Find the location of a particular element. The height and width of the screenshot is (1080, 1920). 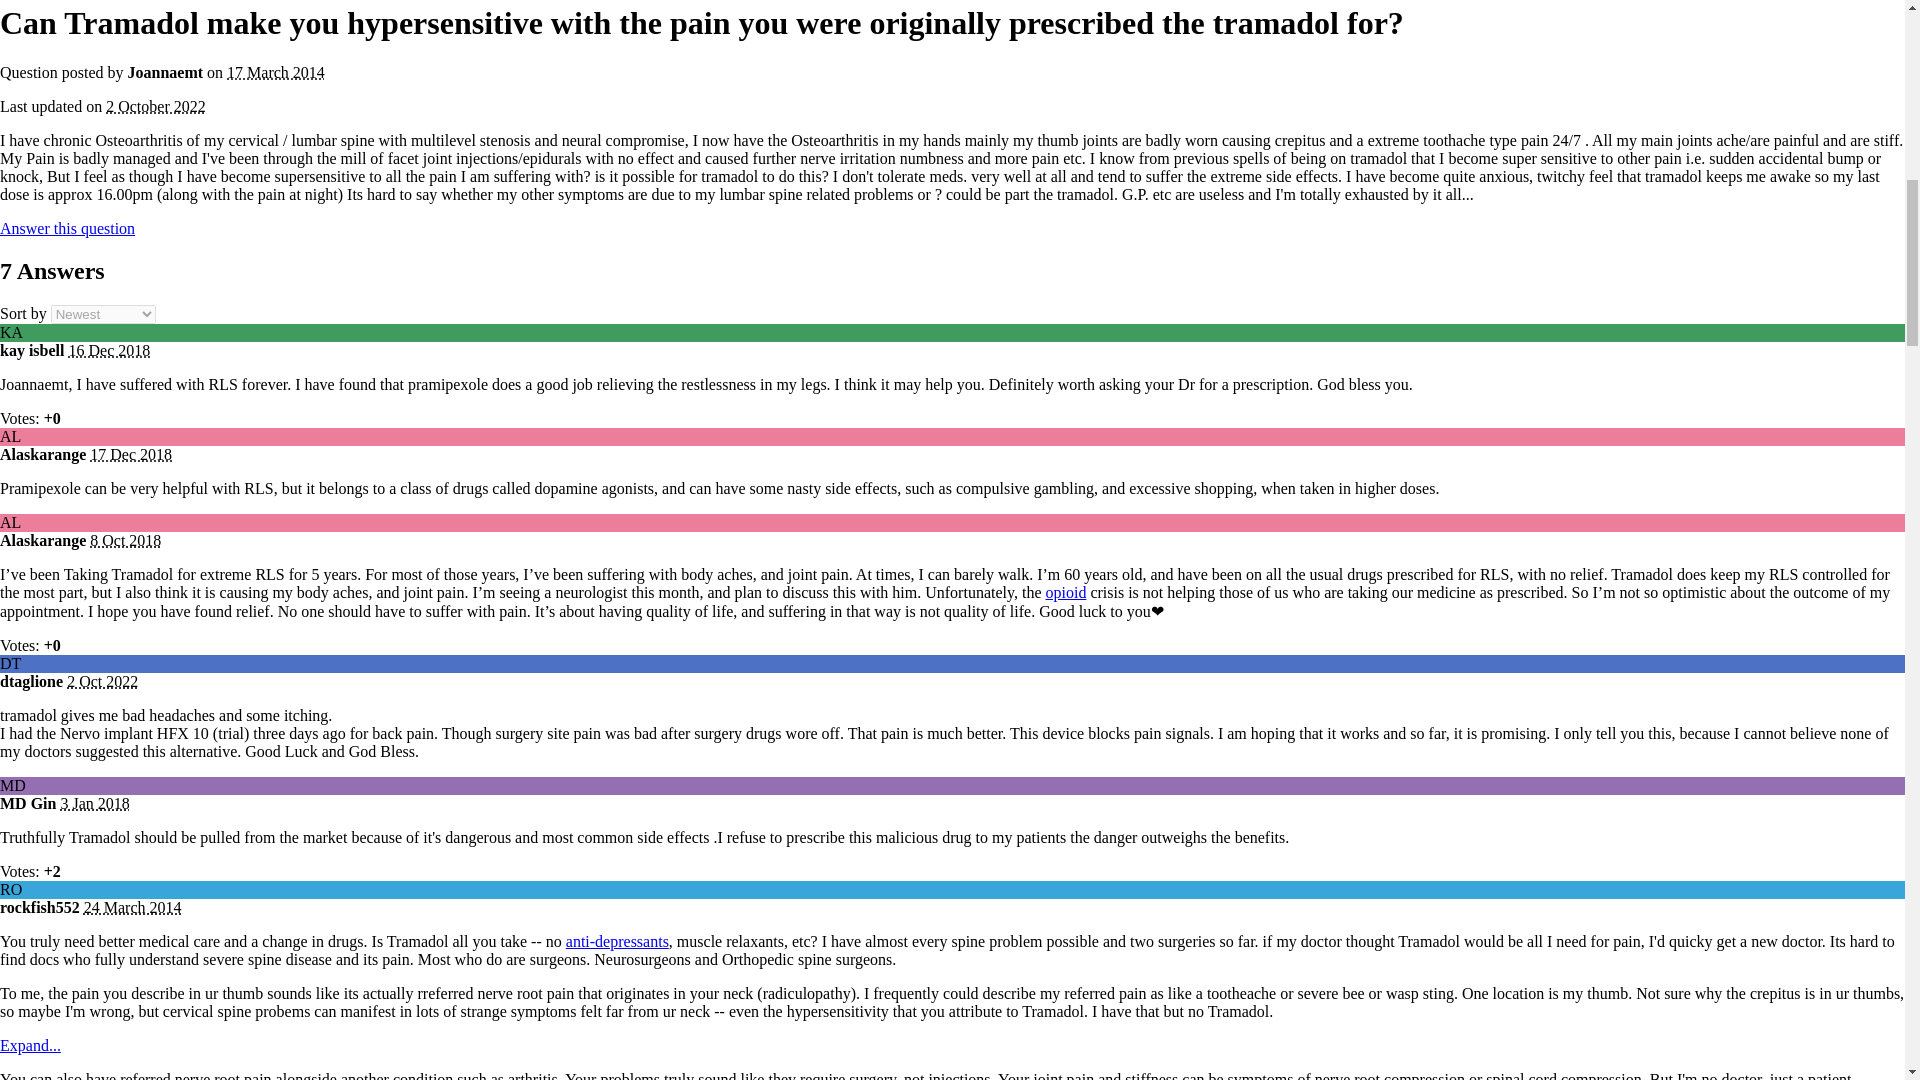

8 October 2018 4:45pm is located at coordinates (126, 540).